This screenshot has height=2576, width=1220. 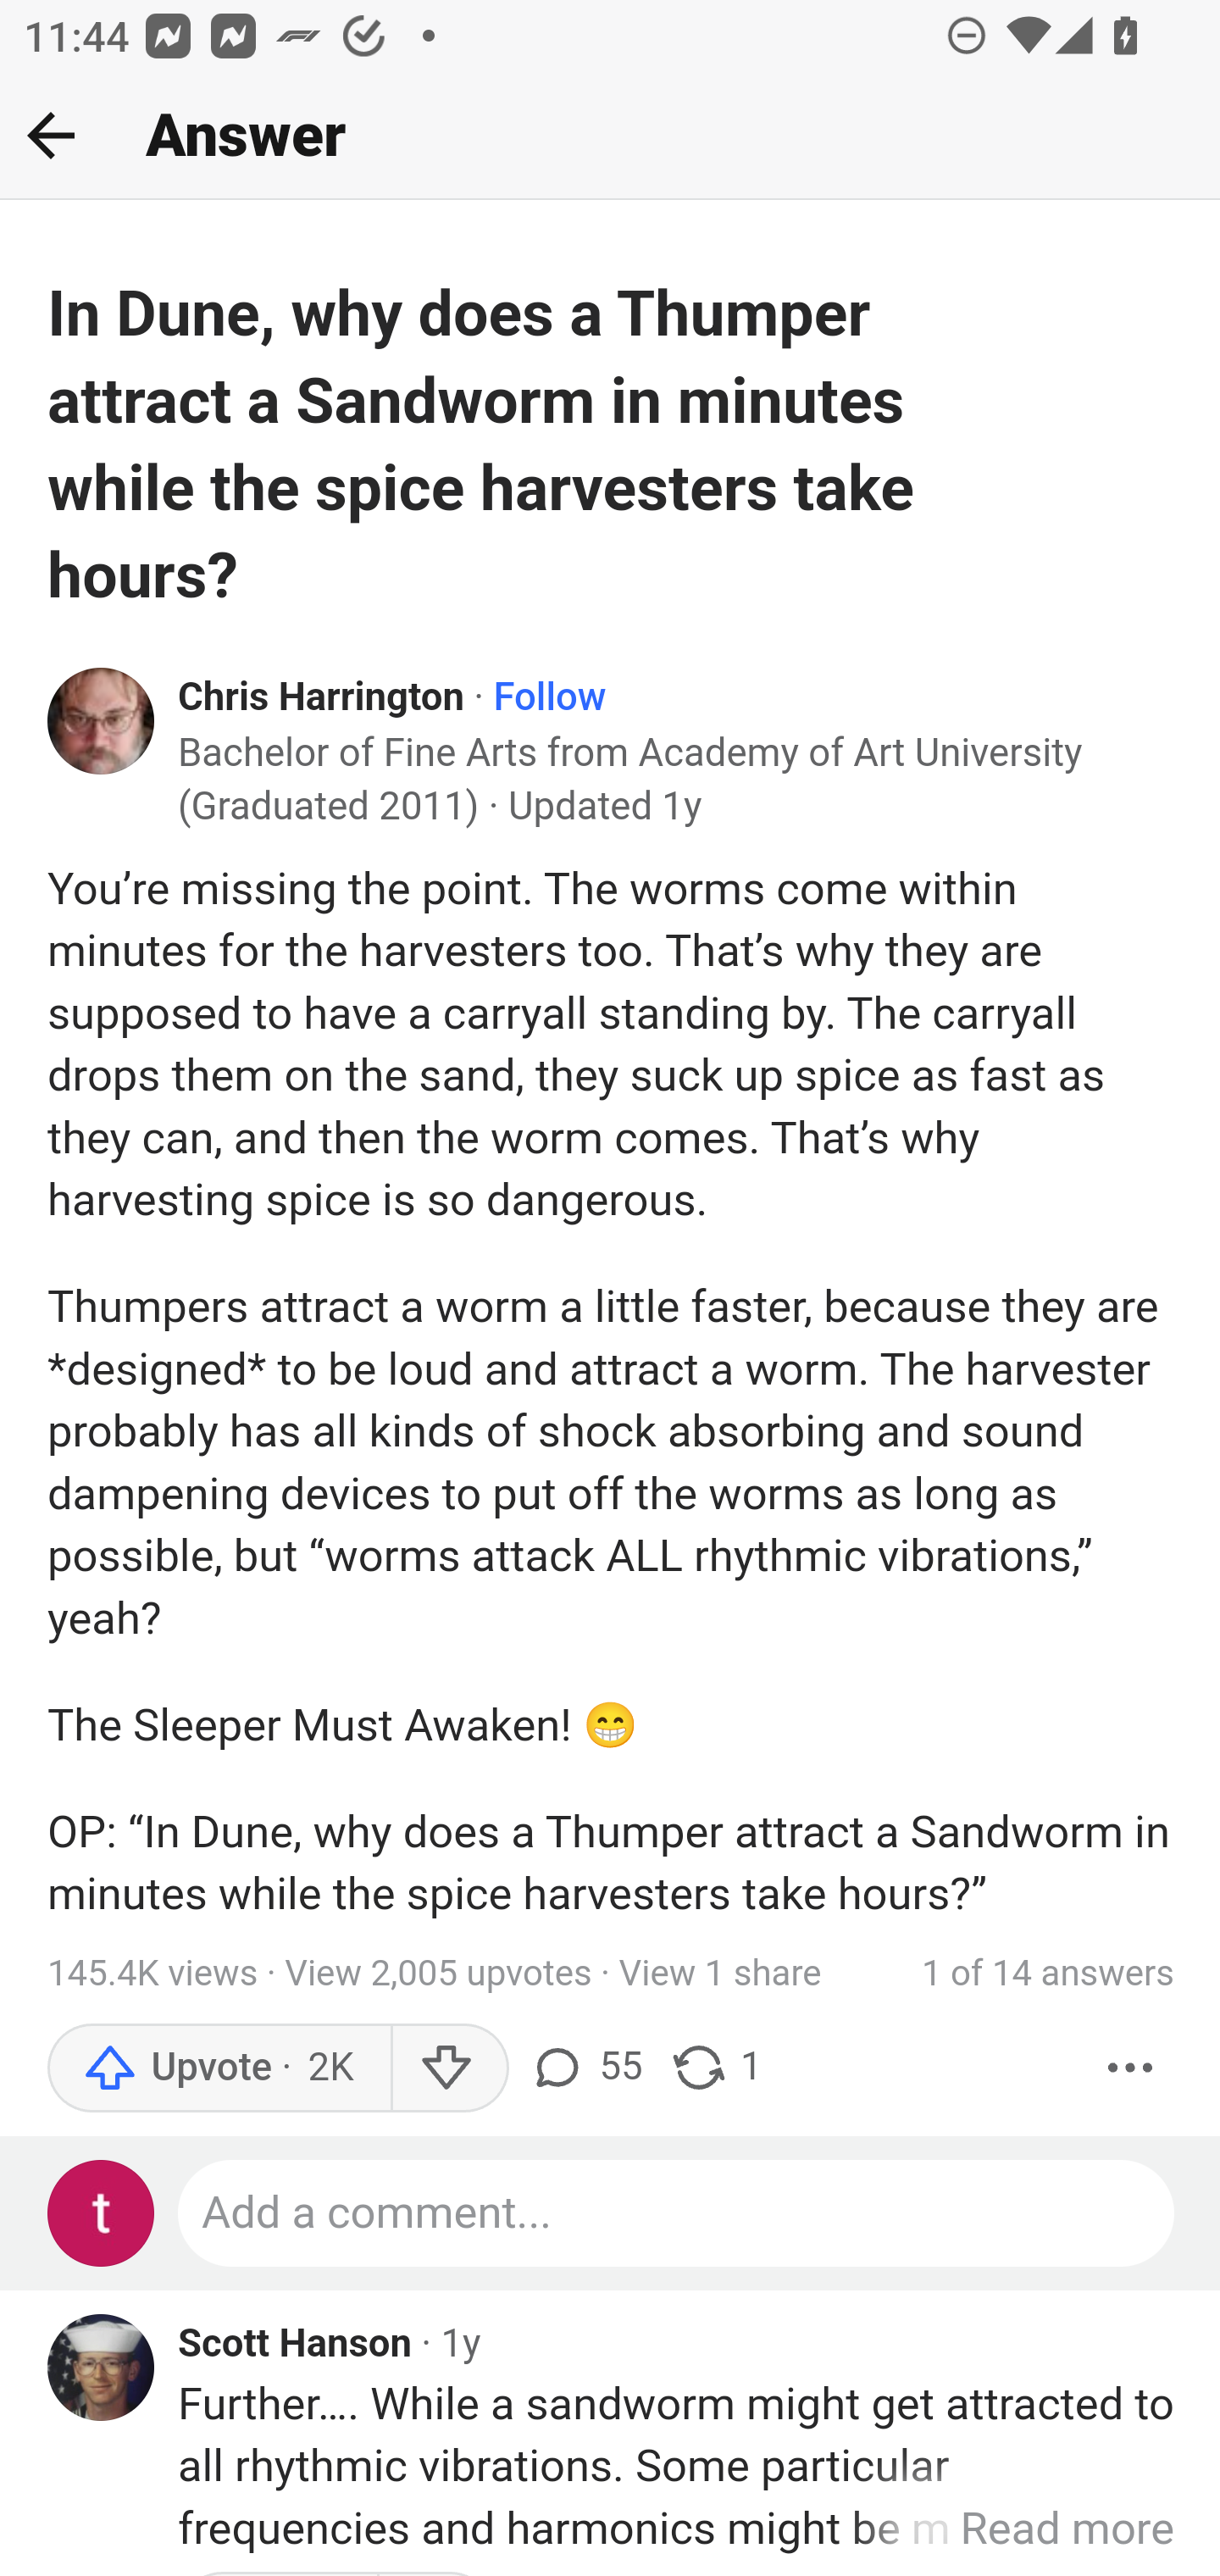 I want to click on 1y 1 y, so click(x=461, y=2344).